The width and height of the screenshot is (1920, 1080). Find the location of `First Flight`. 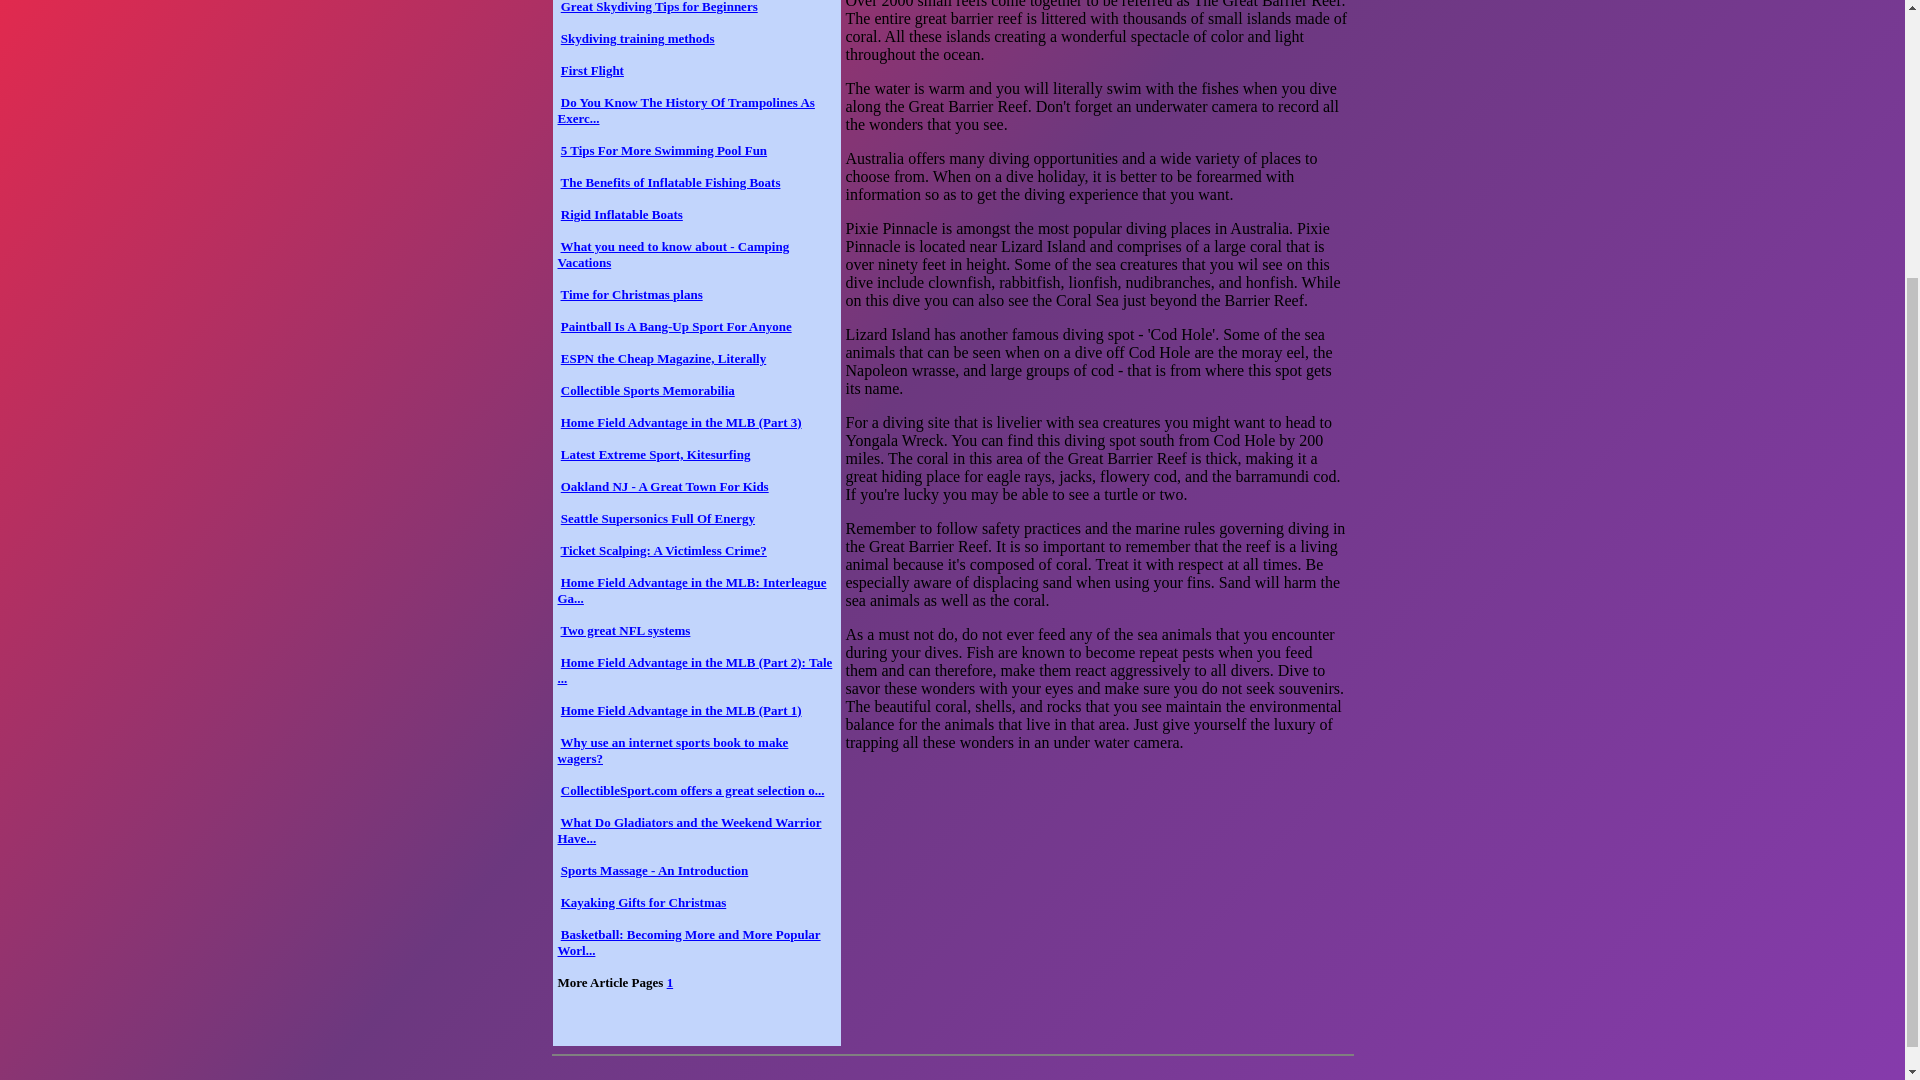

First Flight is located at coordinates (592, 70).